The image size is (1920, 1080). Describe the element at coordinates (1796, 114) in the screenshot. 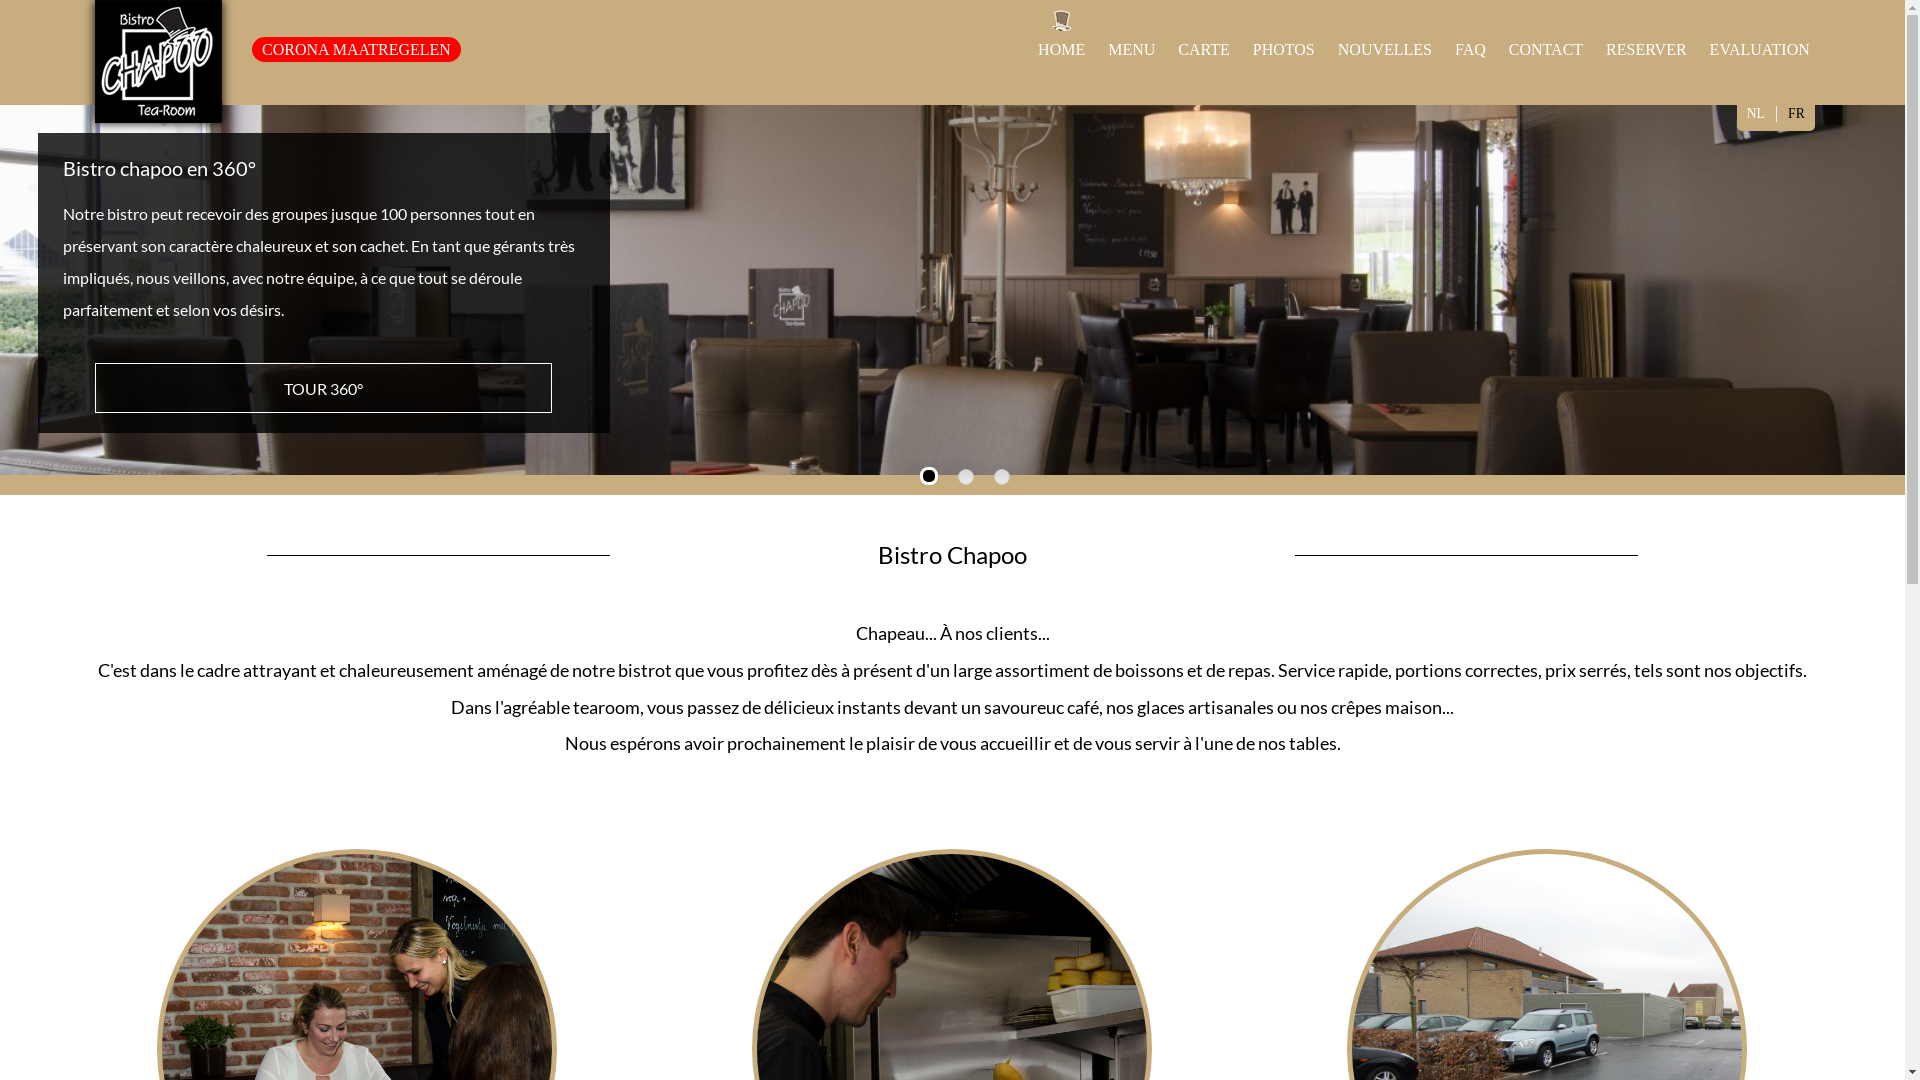

I see `FR` at that location.